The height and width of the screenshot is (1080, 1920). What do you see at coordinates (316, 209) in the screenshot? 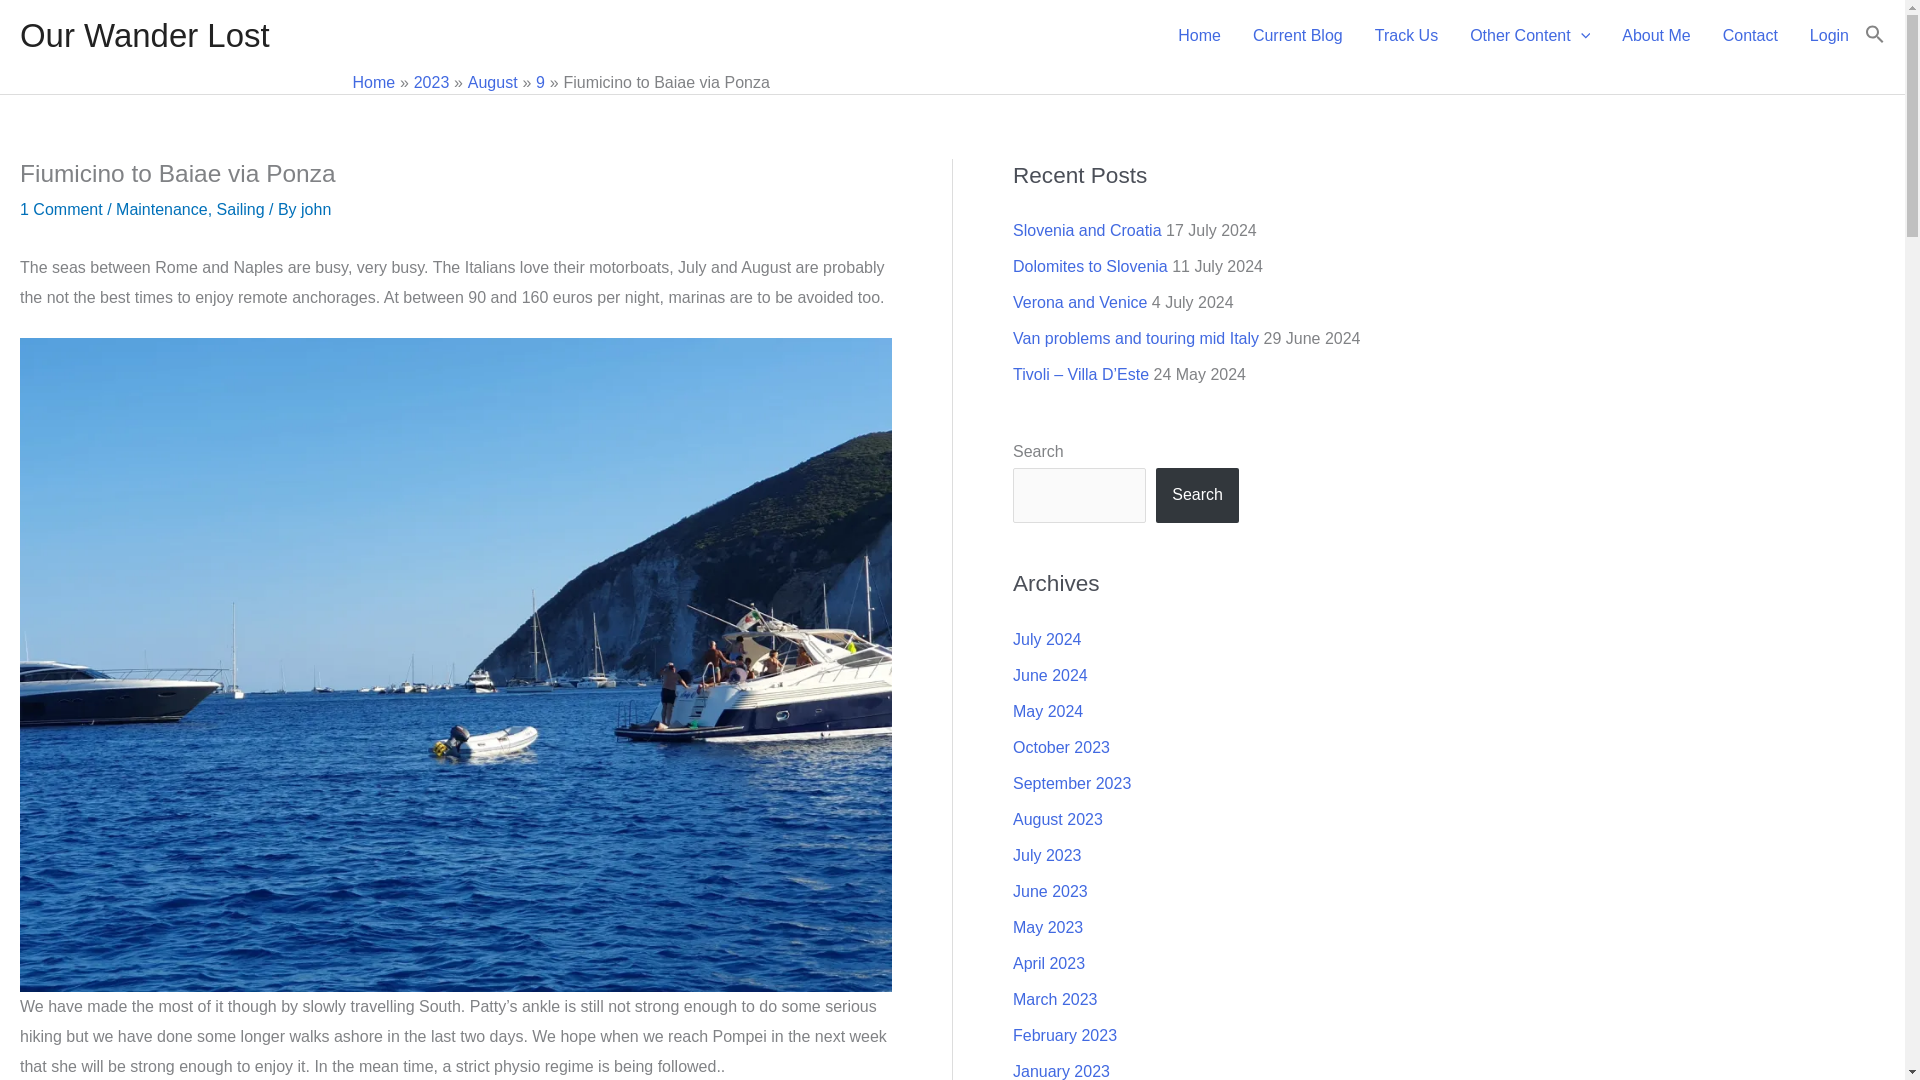
I see `View all posts by john` at bounding box center [316, 209].